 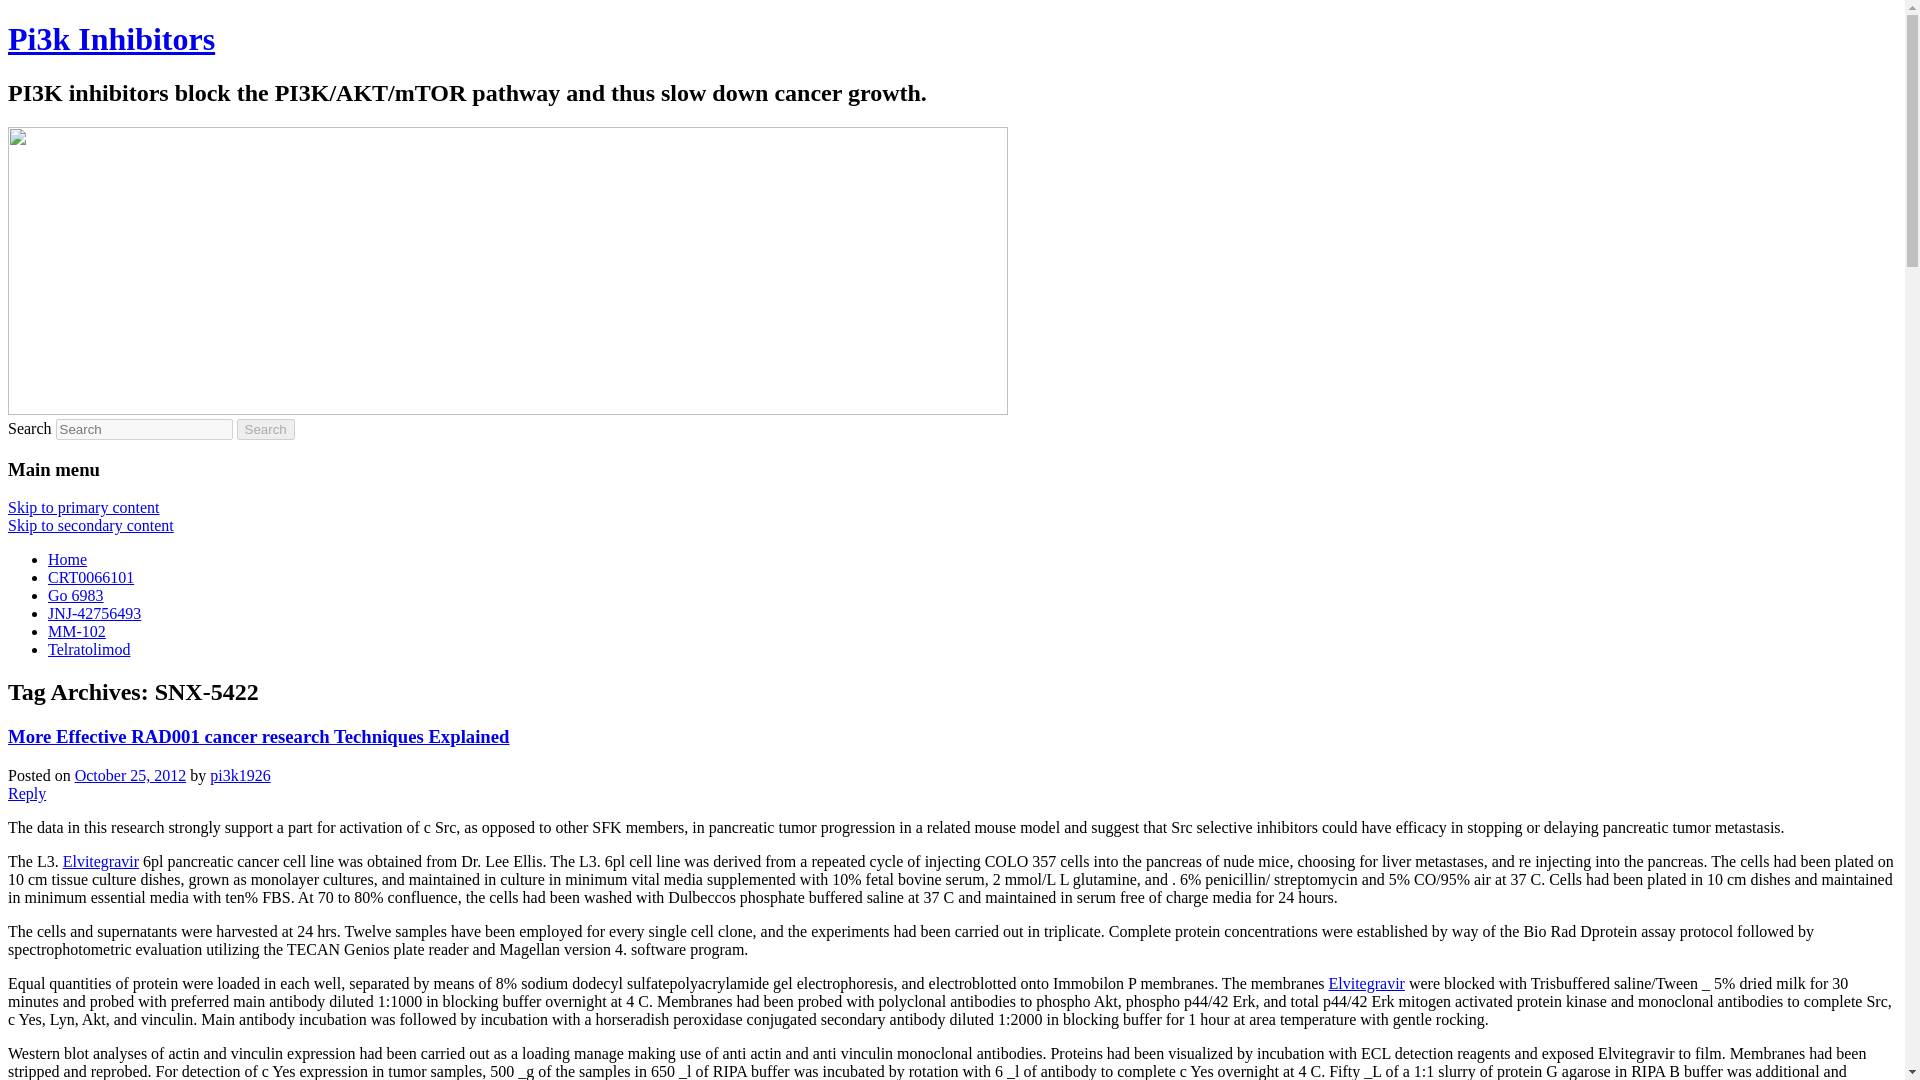 I want to click on CRT0066101, so click(x=91, y=578).